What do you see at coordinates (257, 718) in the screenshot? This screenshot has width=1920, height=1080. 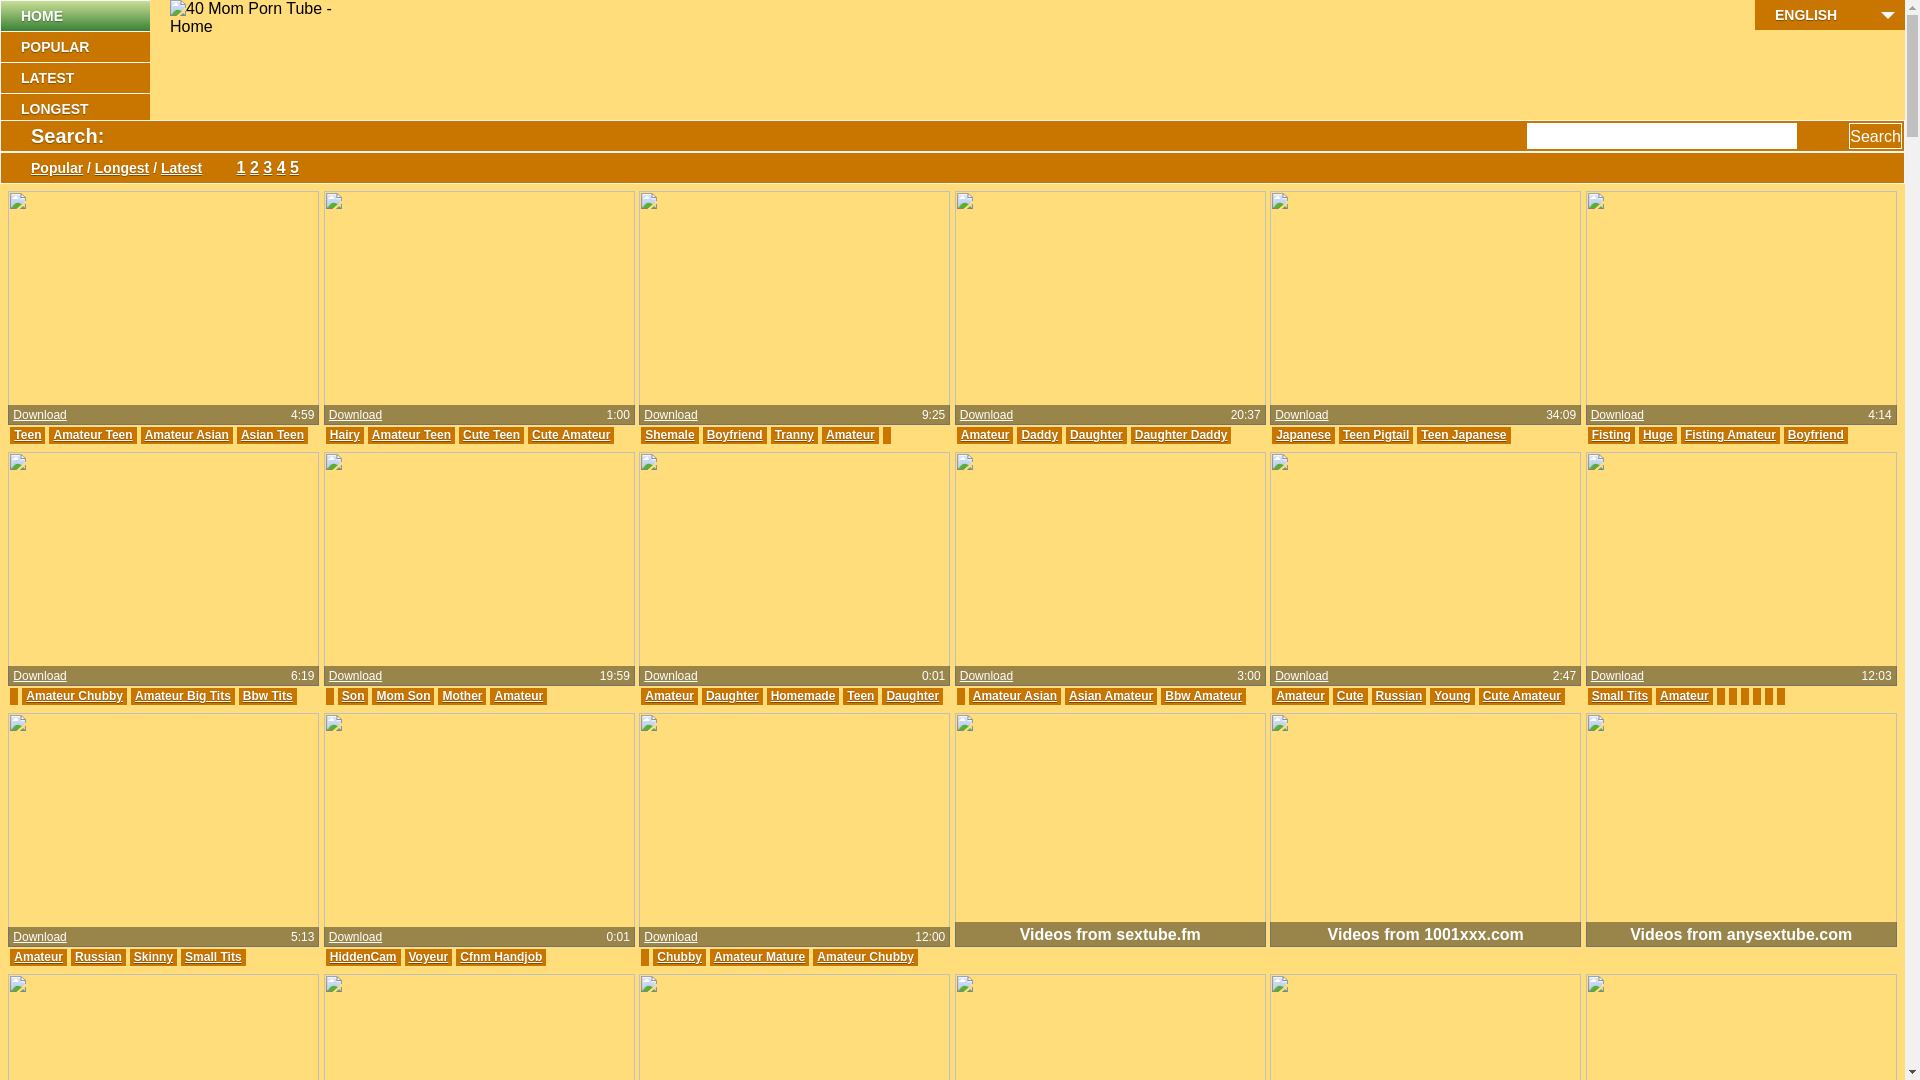 I see `Big Tits Chubby` at bounding box center [257, 718].